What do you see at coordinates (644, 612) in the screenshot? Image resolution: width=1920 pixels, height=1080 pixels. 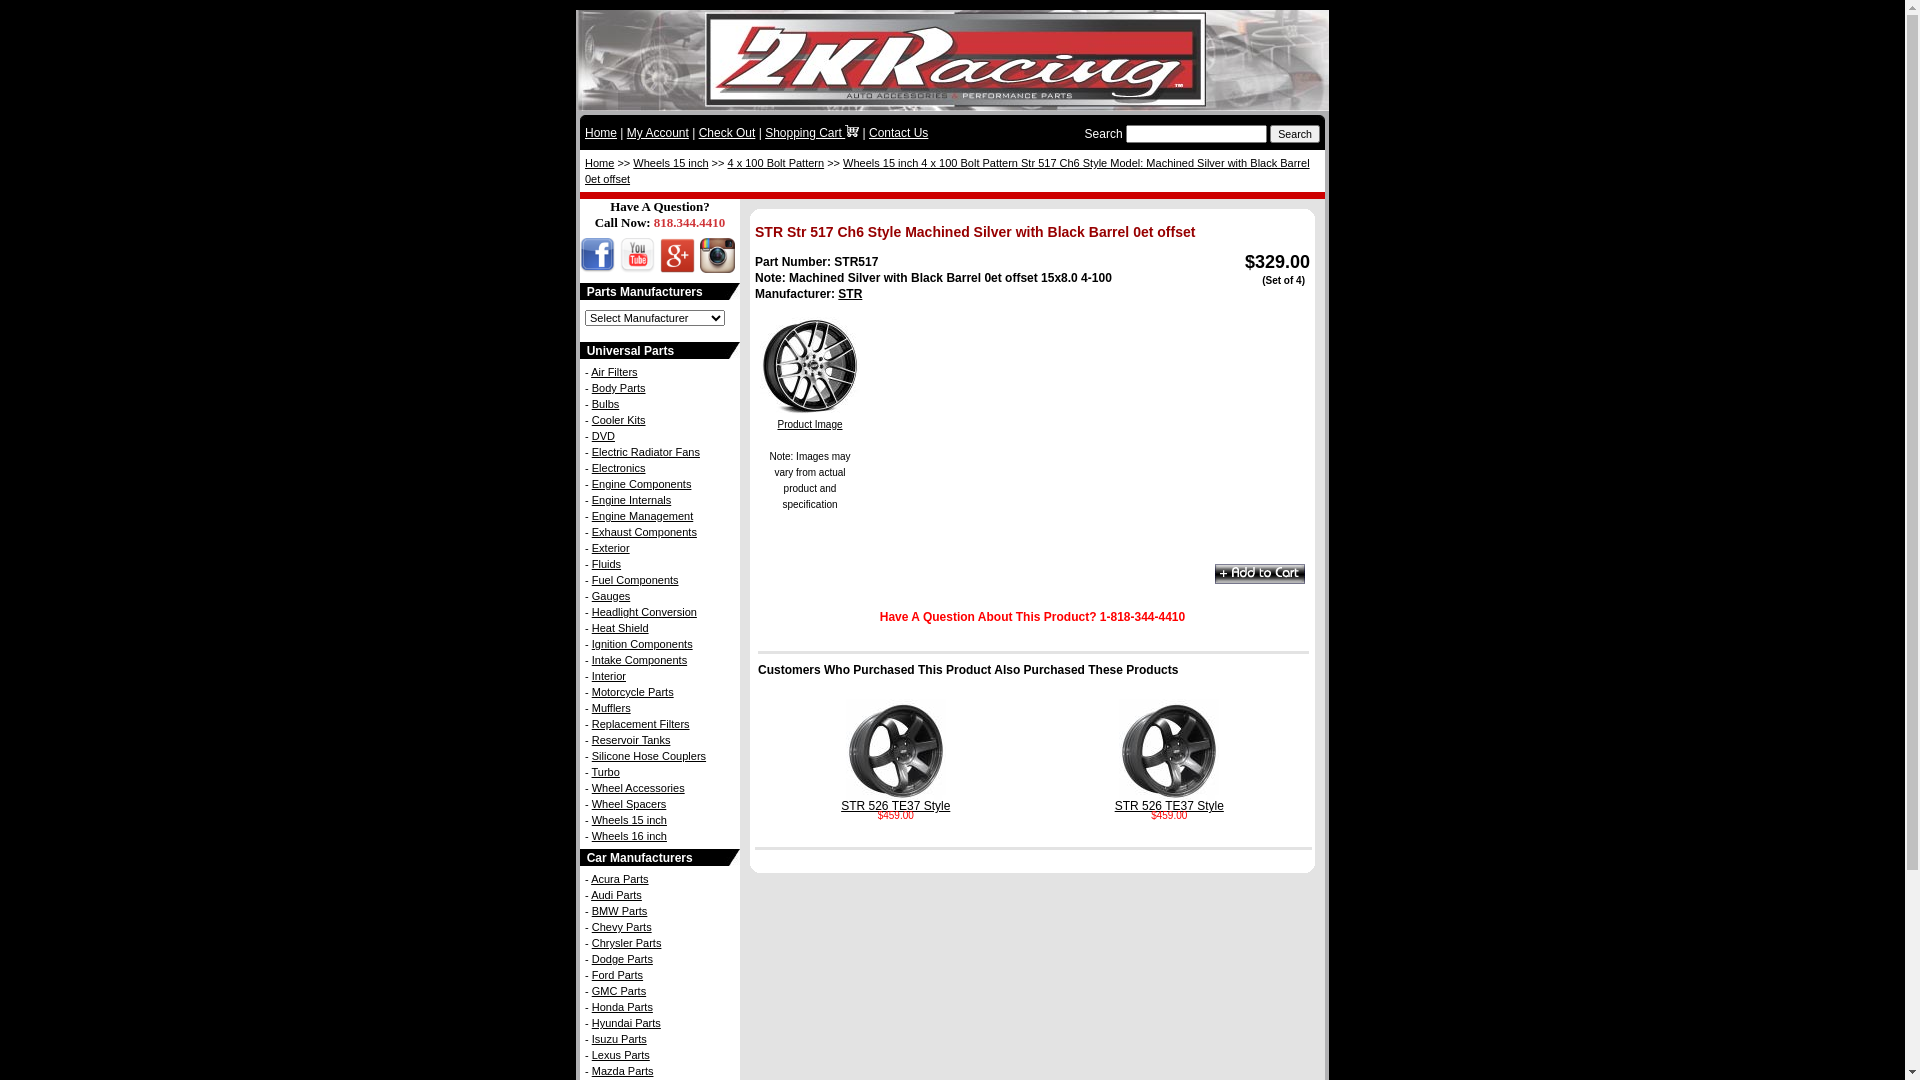 I see `Headlight Conversion` at bounding box center [644, 612].